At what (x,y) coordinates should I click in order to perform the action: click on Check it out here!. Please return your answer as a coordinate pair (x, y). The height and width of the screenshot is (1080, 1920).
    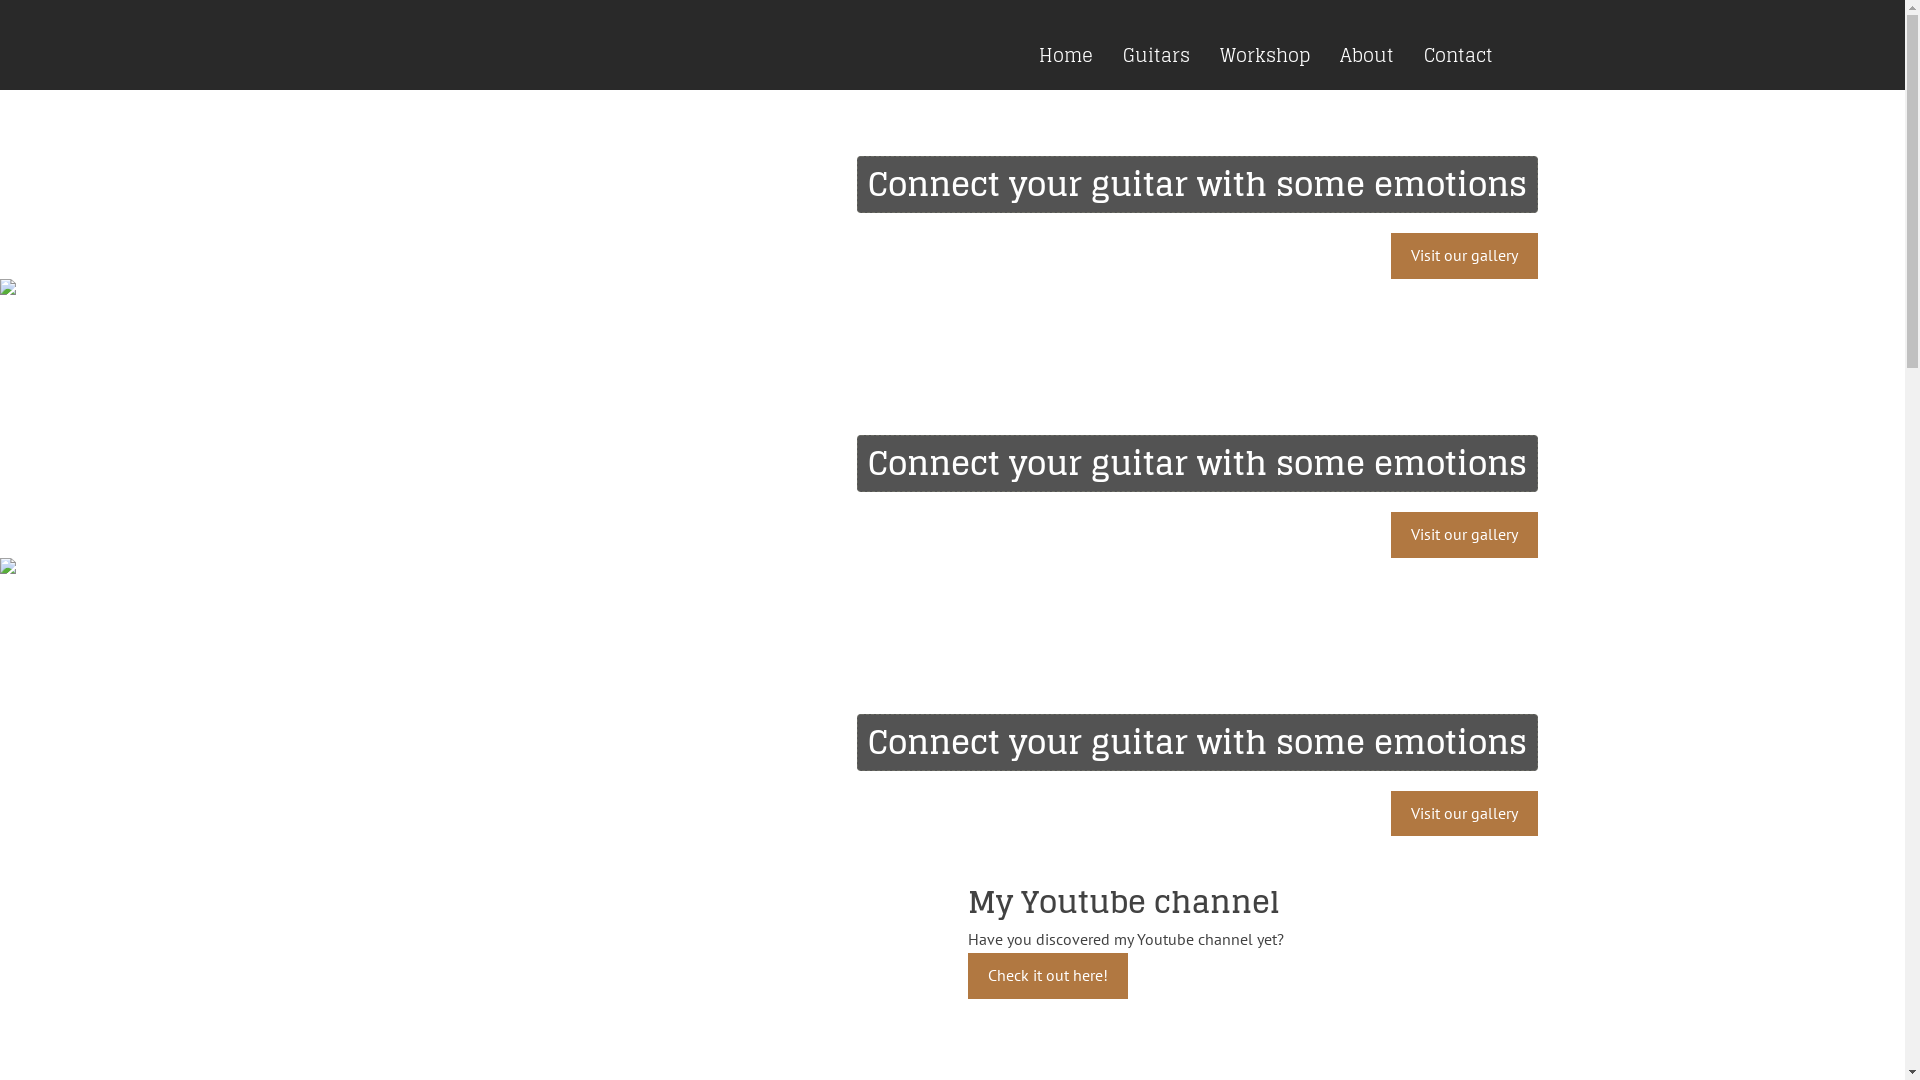
    Looking at the image, I should click on (1048, 976).